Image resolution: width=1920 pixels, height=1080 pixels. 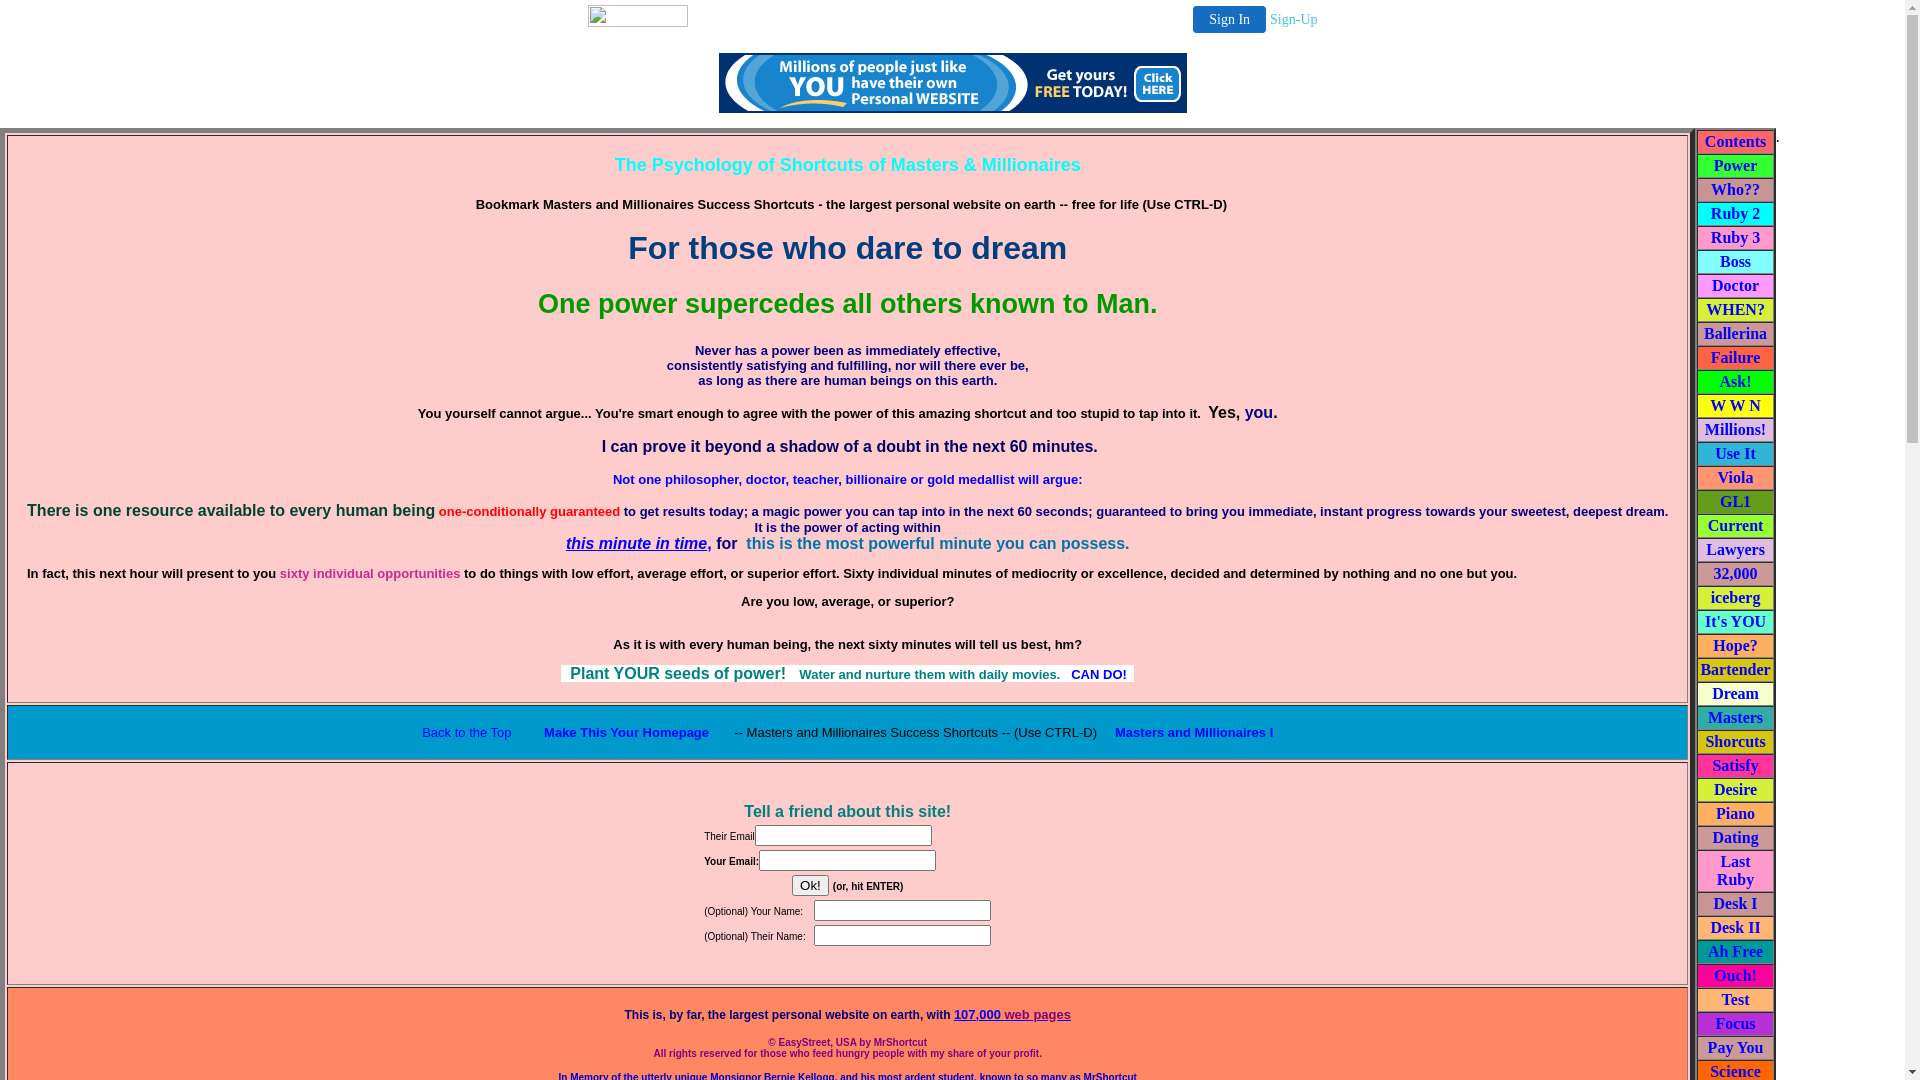 What do you see at coordinates (626, 732) in the screenshot?
I see `Make This Your Homepage` at bounding box center [626, 732].